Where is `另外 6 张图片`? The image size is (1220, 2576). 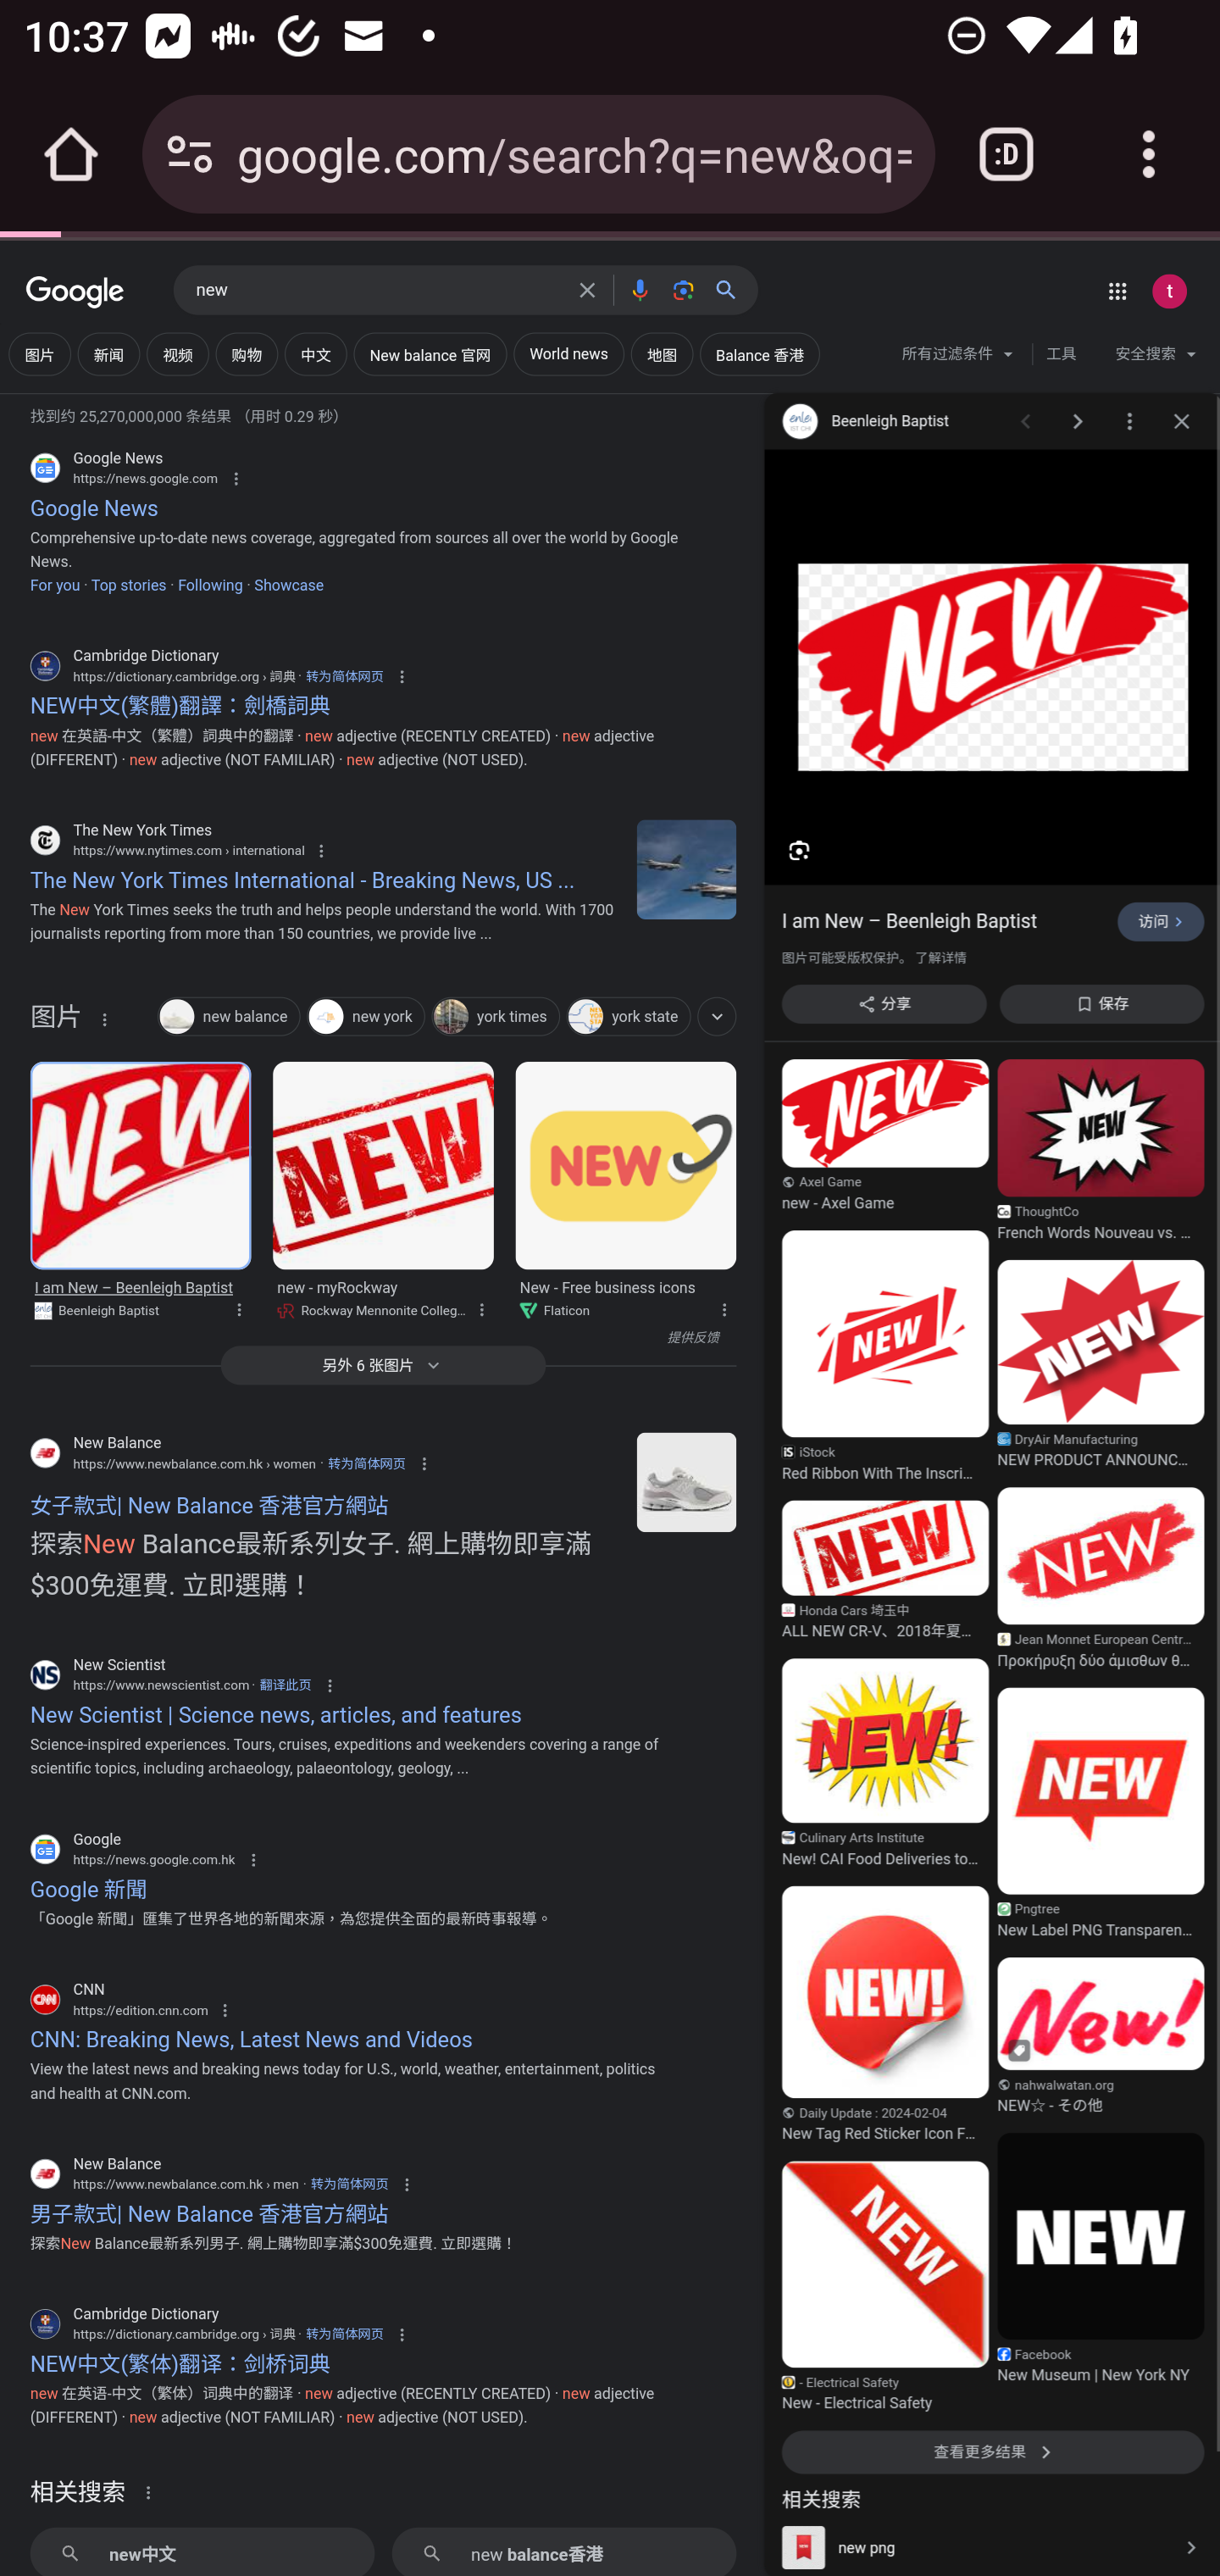 另外 6 张图片 is located at coordinates (382, 1364).